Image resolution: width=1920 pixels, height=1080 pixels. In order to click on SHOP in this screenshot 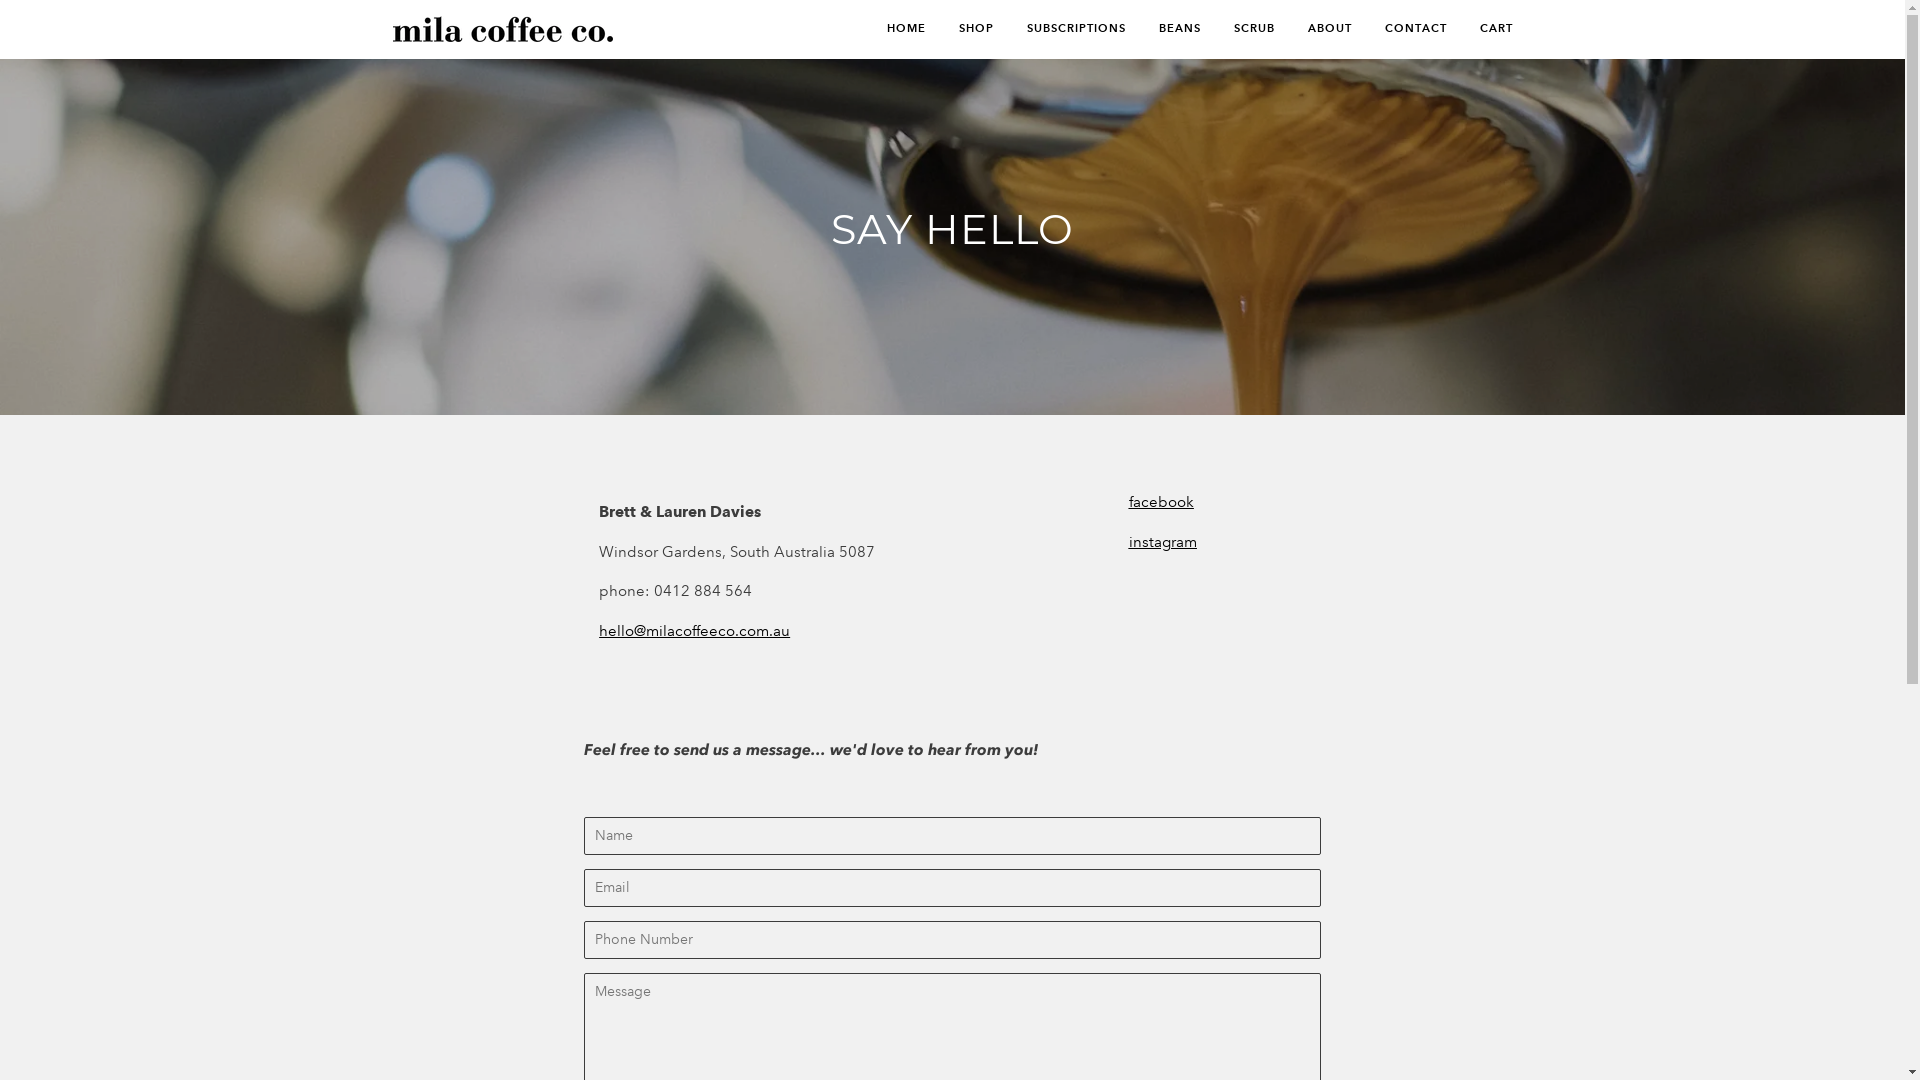, I will do `click(960, 29)`.